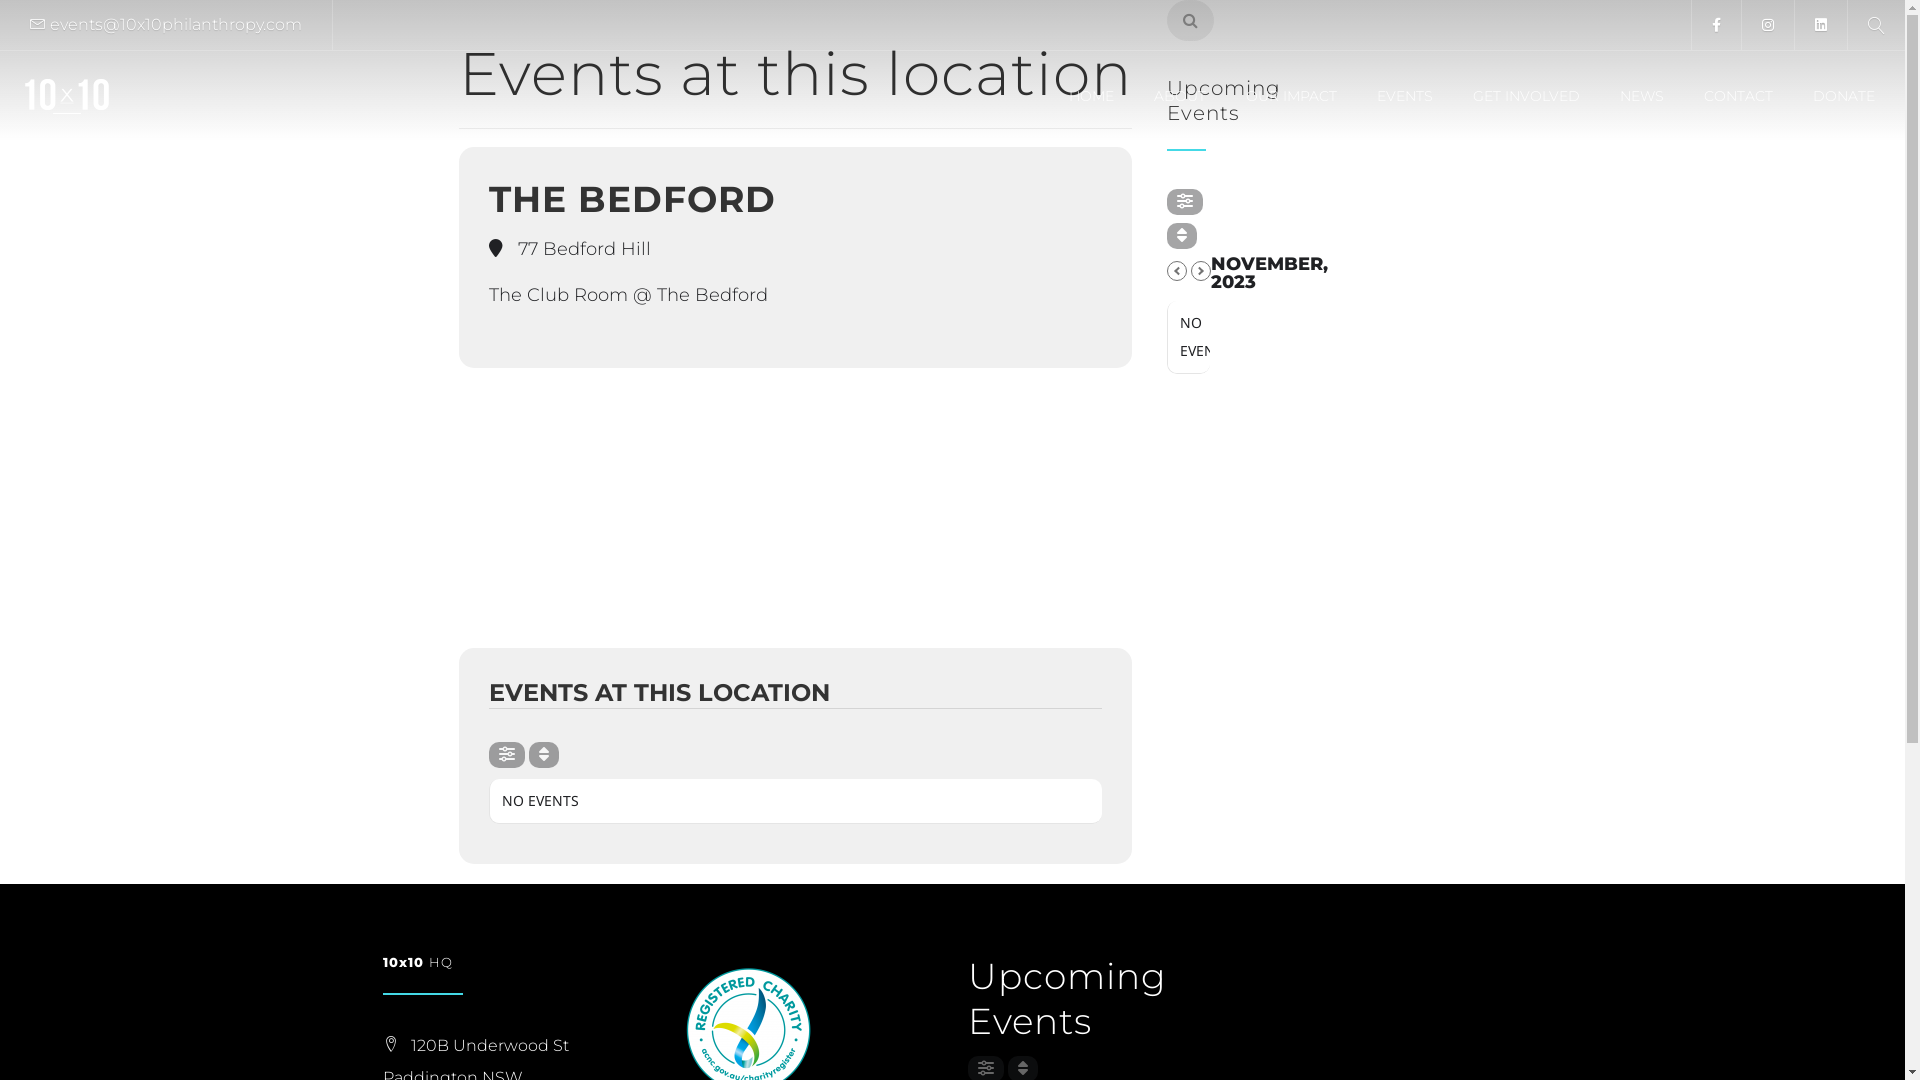 Image resolution: width=1920 pixels, height=1080 pixels. What do you see at coordinates (1768, 25) in the screenshot?
I see `Instagram` at bounding box center [1768, 25].